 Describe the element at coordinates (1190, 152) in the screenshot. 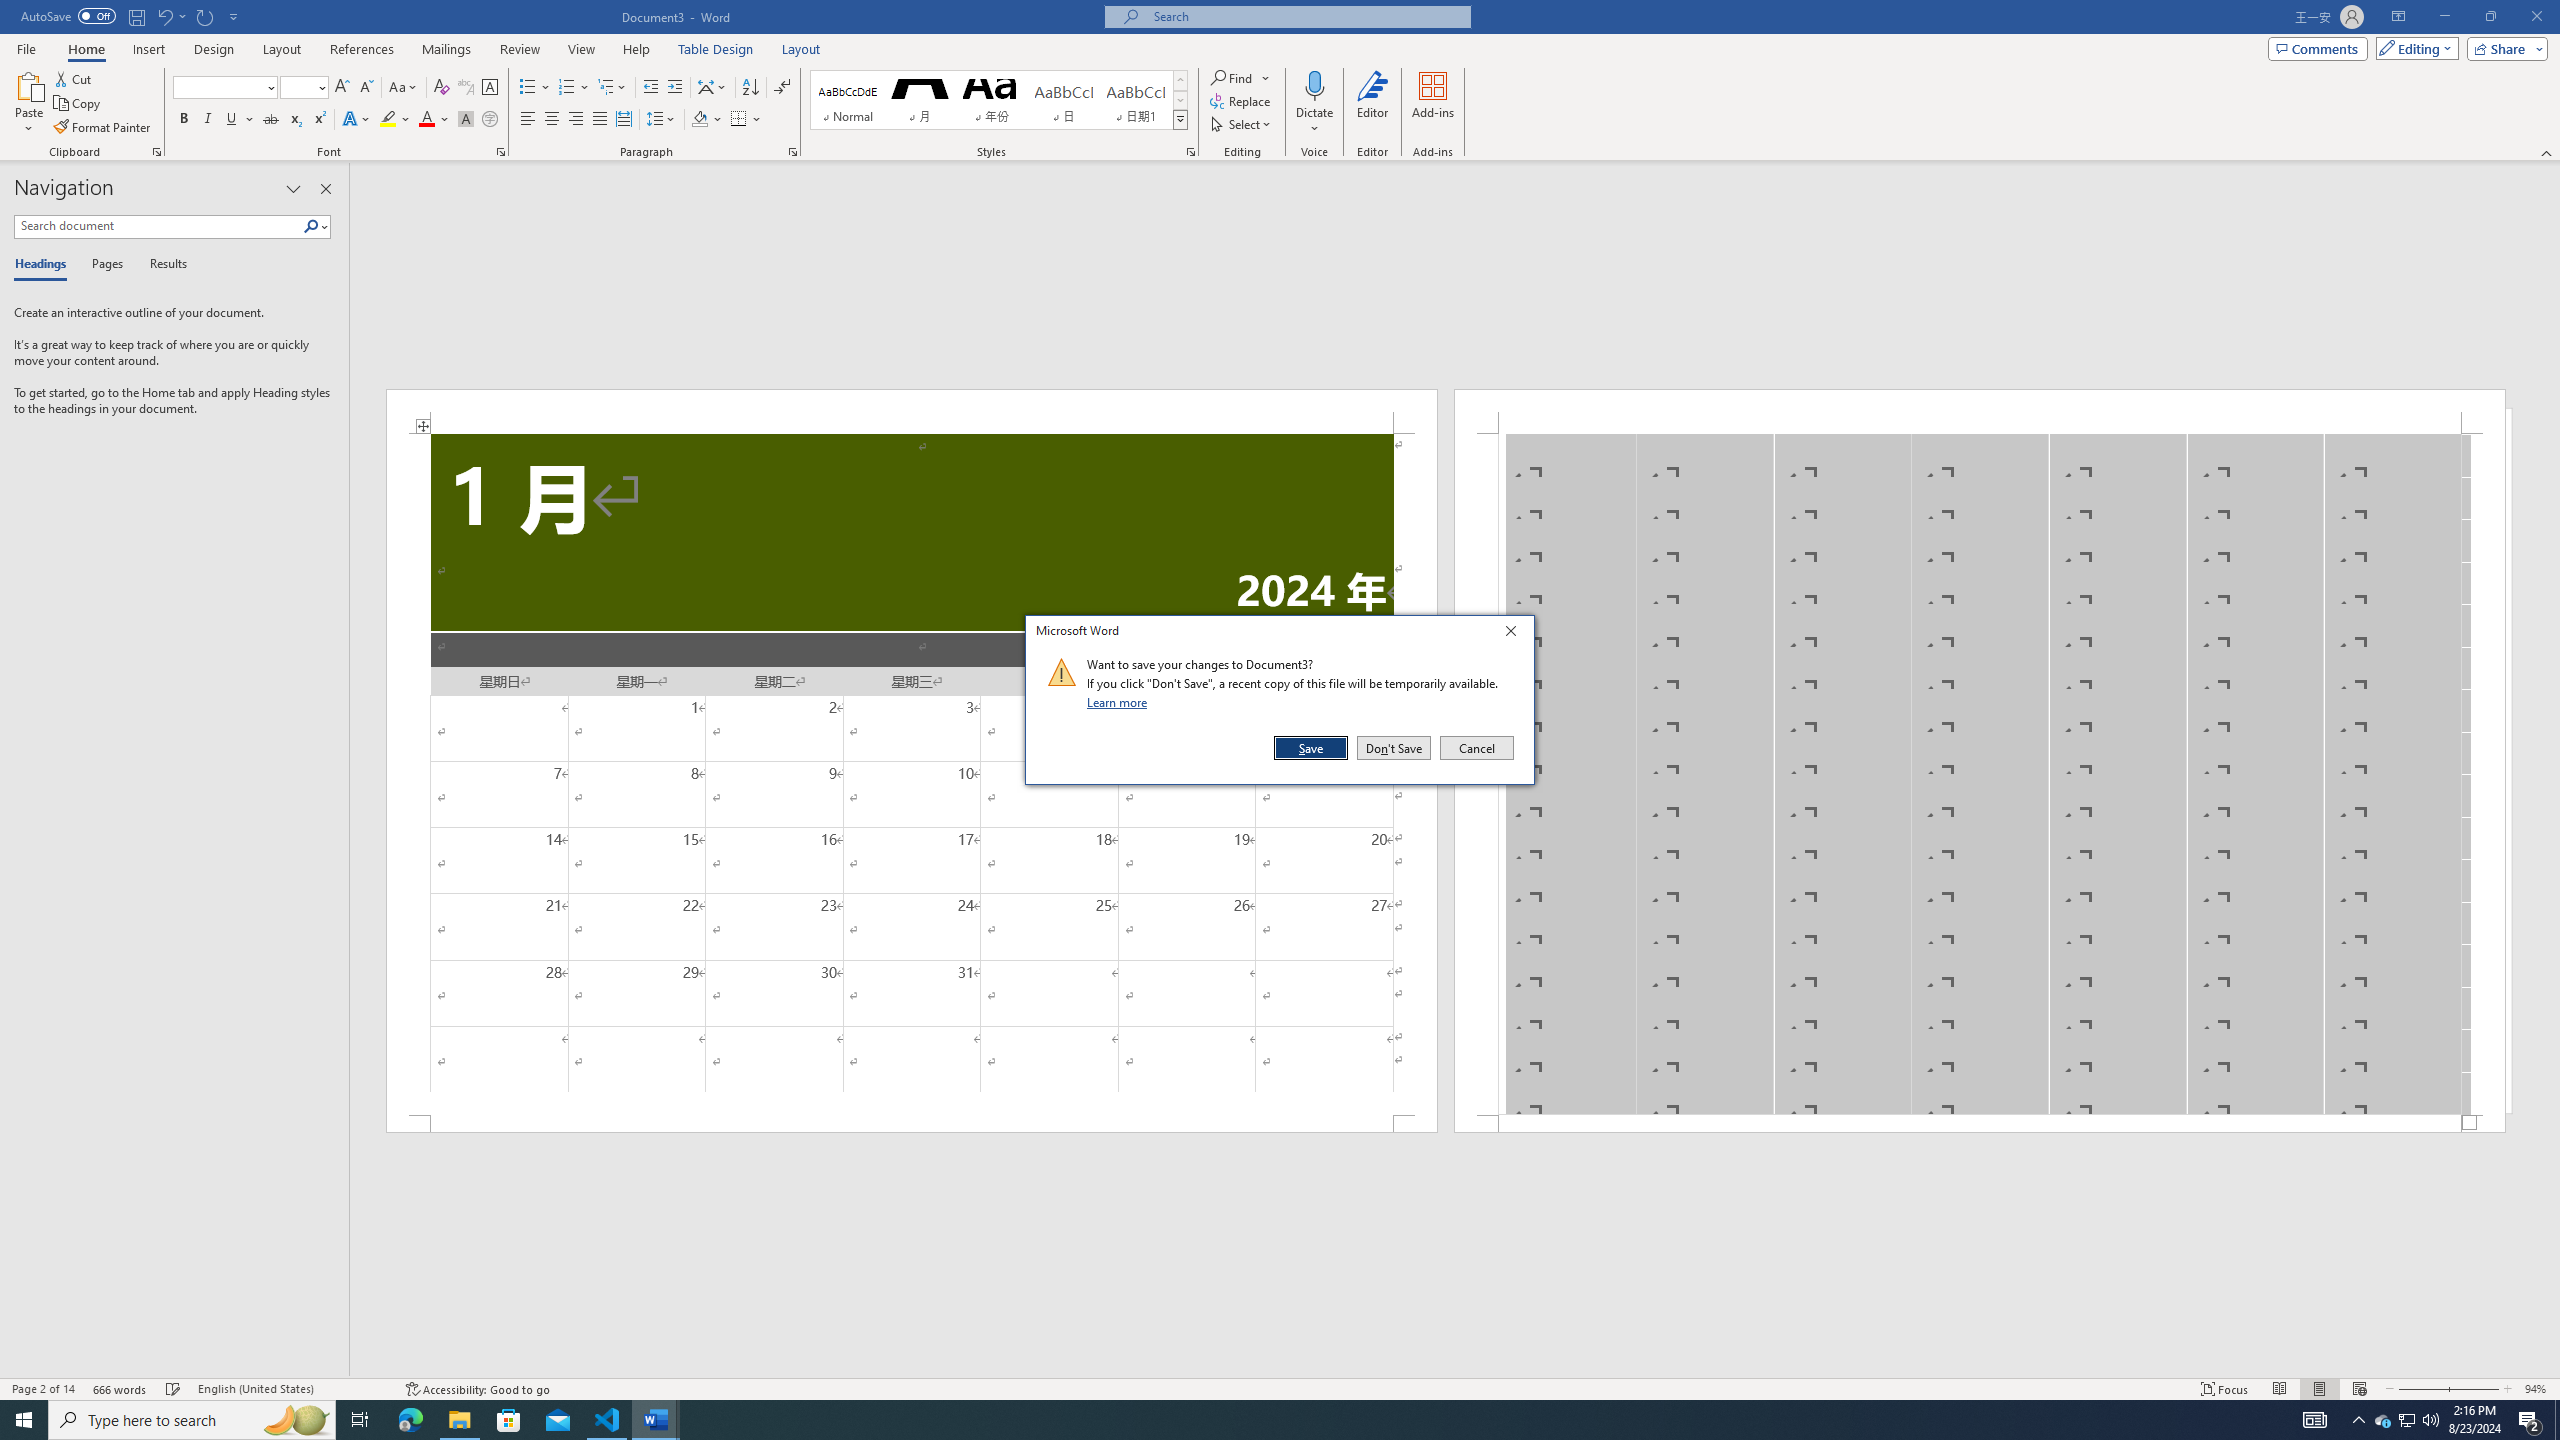

I see `Styles...` at that location.